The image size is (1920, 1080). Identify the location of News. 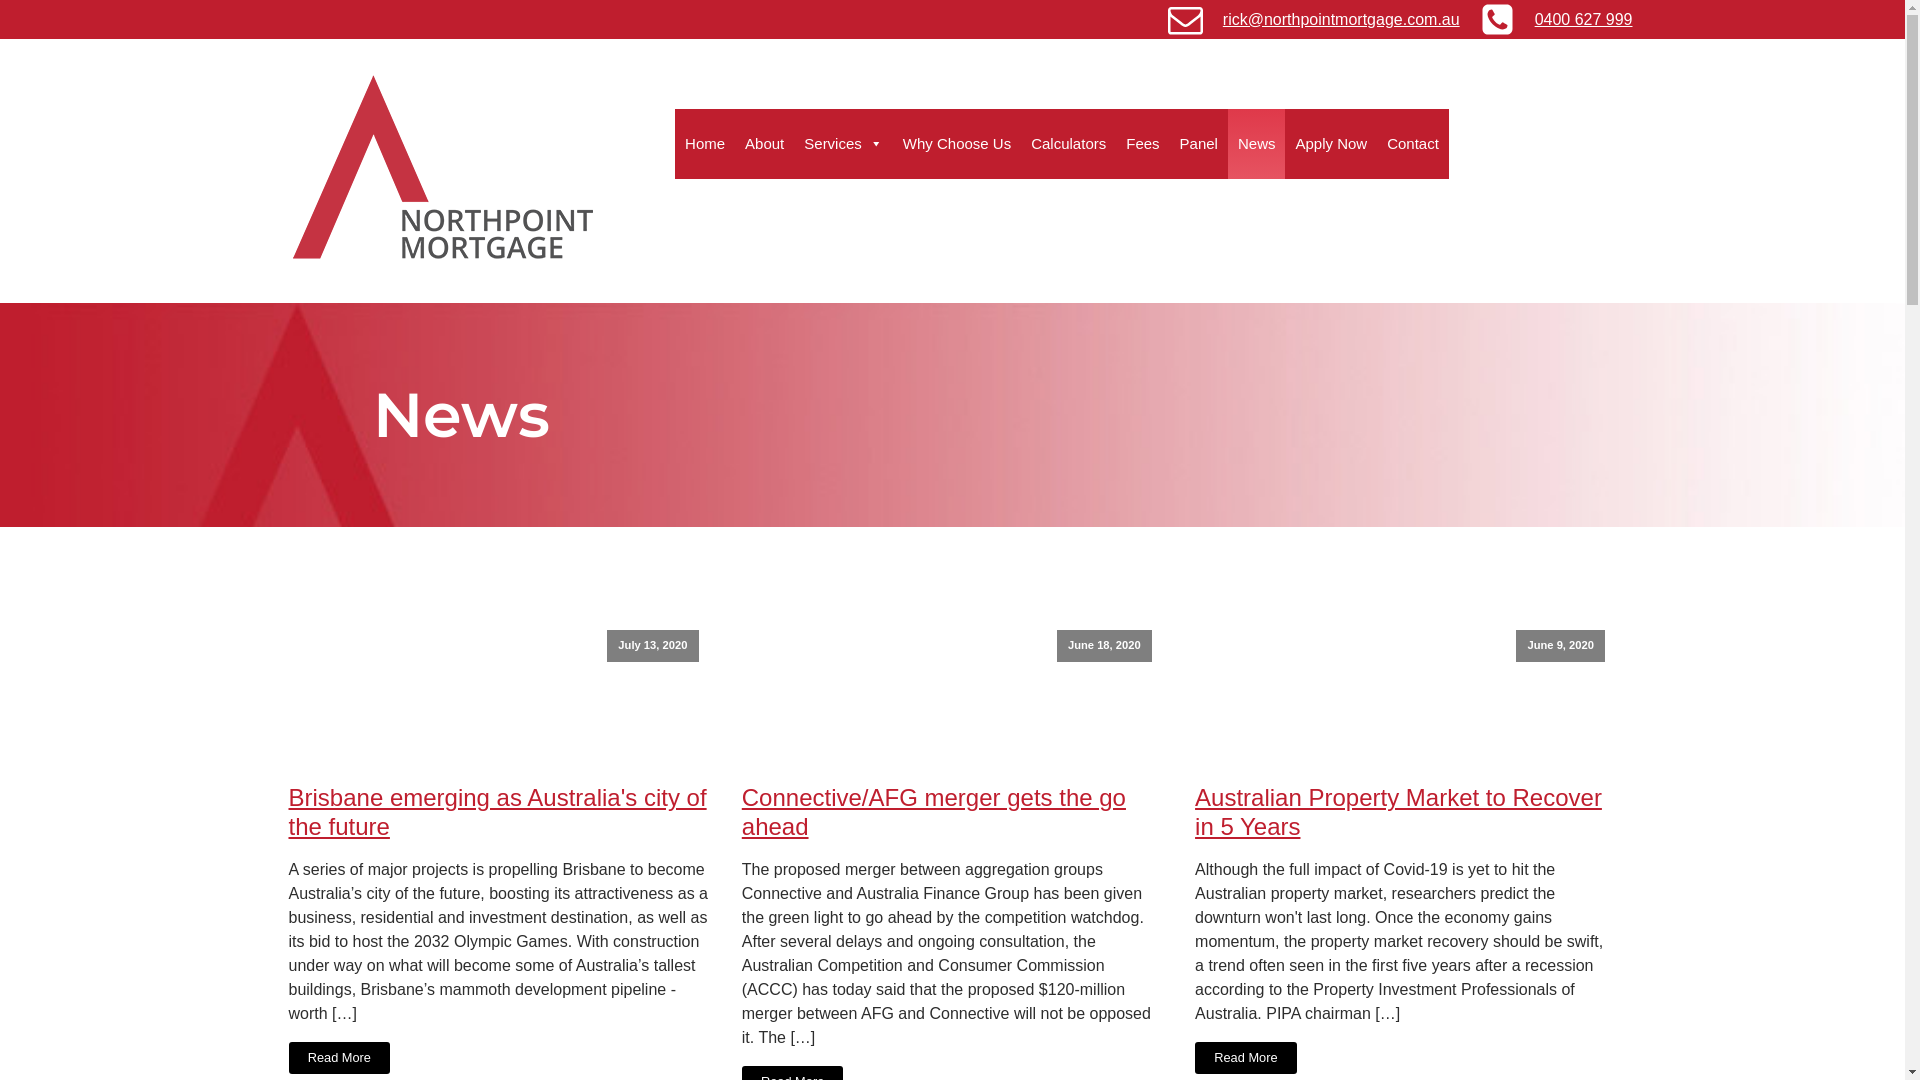
(1257, 144).